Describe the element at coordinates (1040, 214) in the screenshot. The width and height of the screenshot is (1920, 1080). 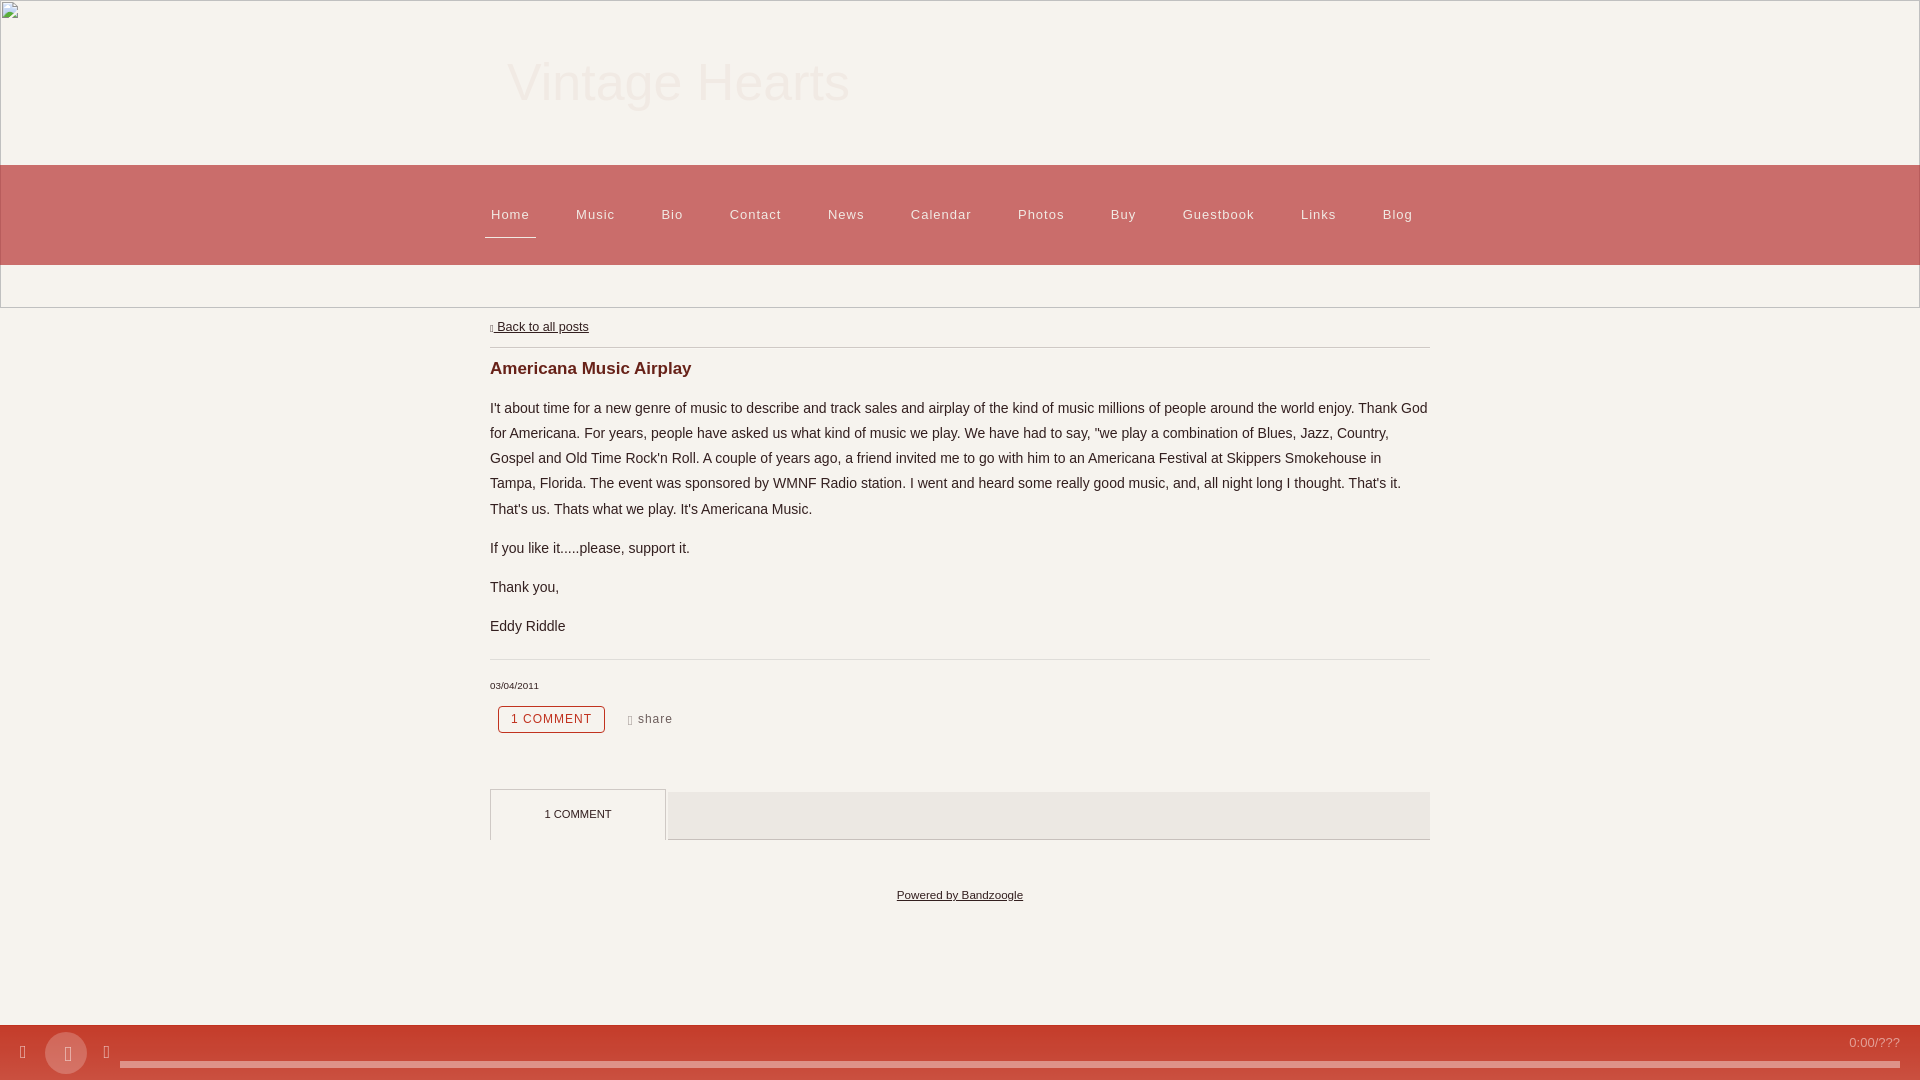
I see `Photos` at that location.